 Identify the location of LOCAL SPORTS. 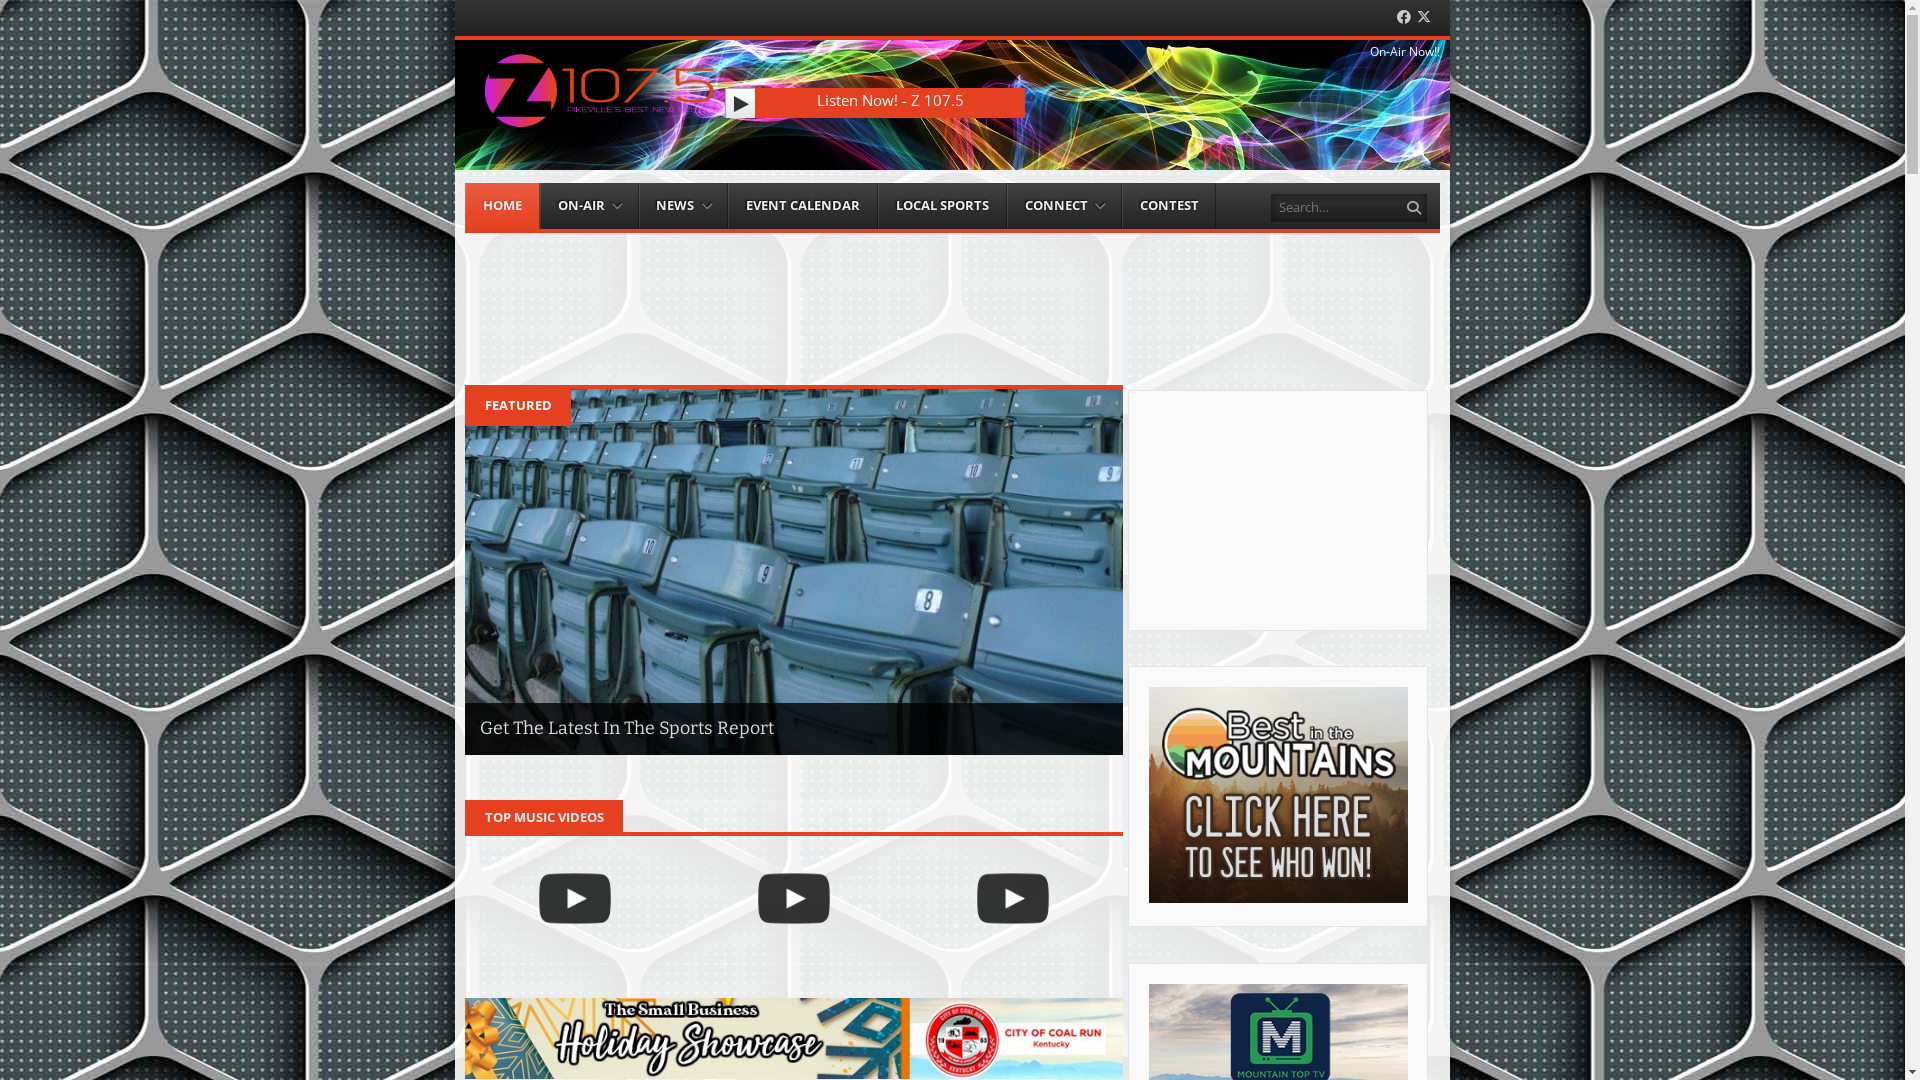
(942, 206).